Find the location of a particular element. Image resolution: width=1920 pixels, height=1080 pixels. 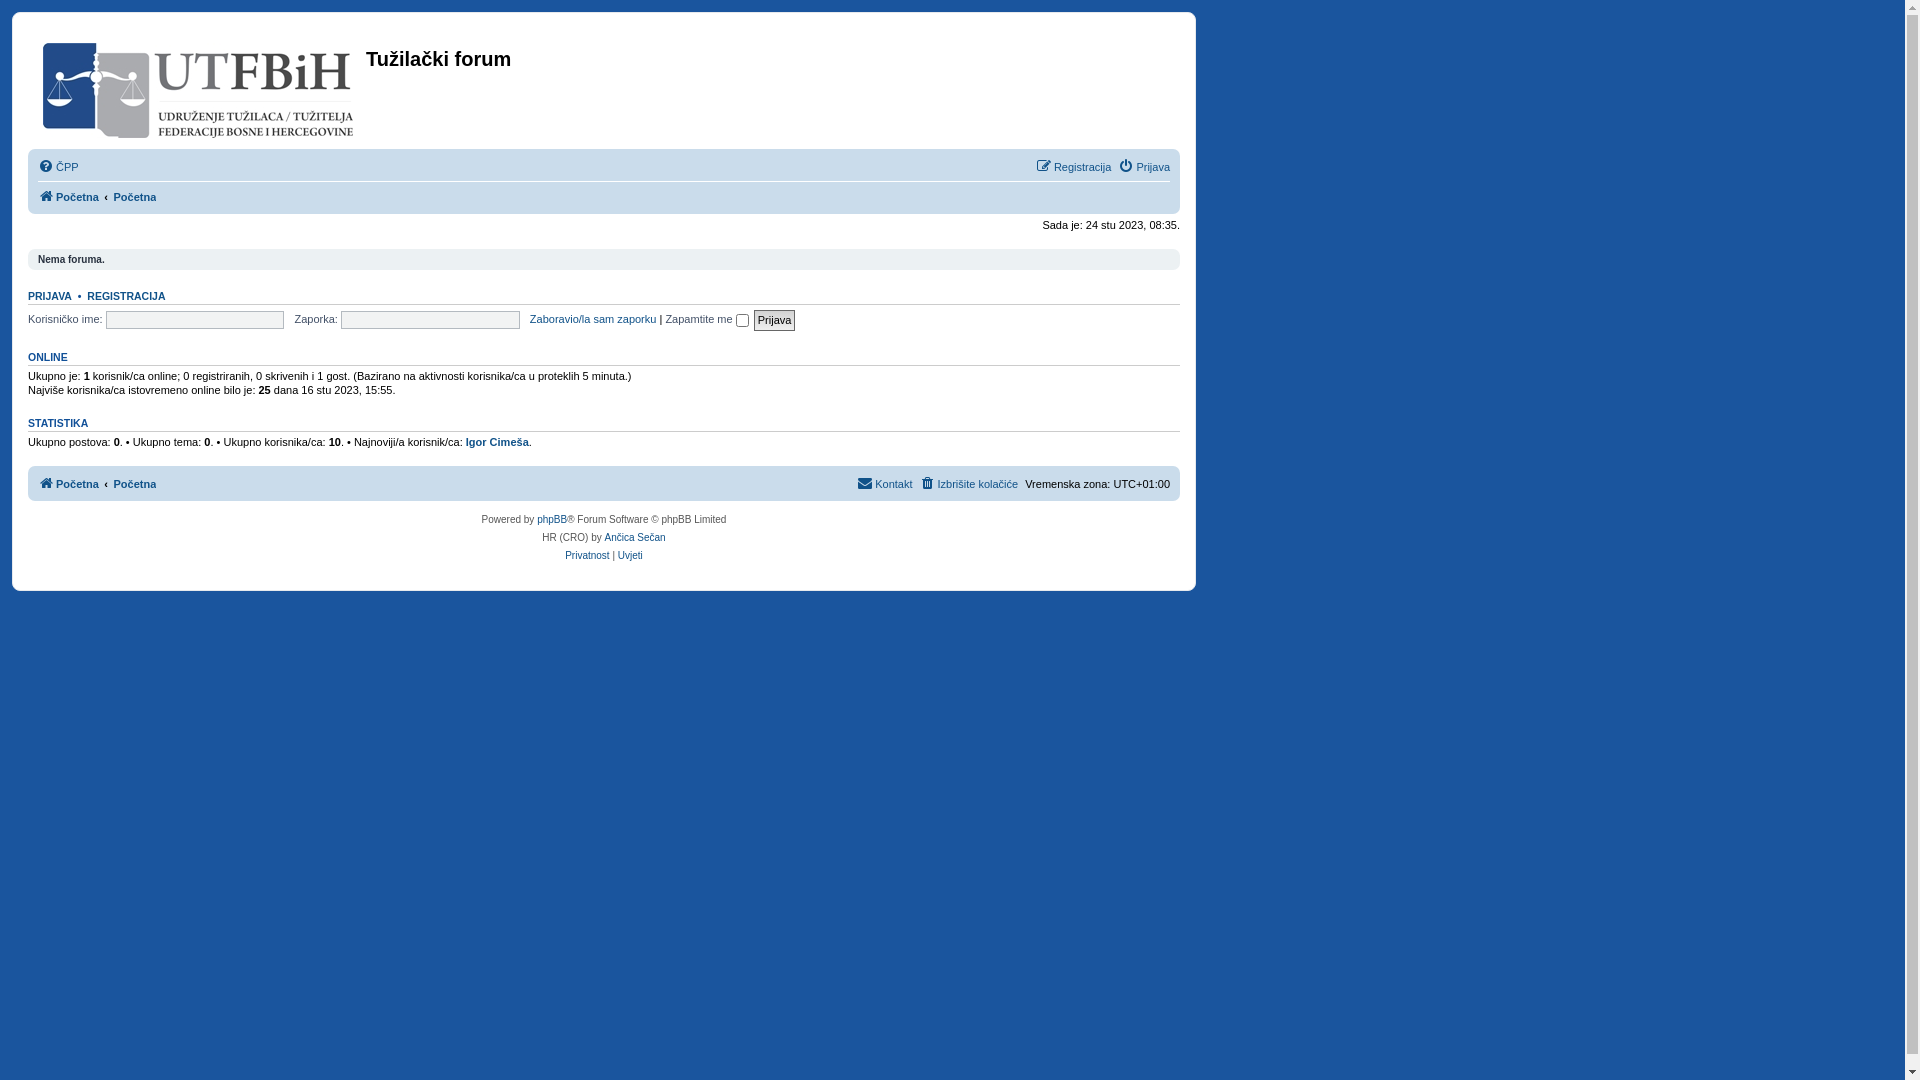

PRIJAVA is located at coordinates (50, 296).